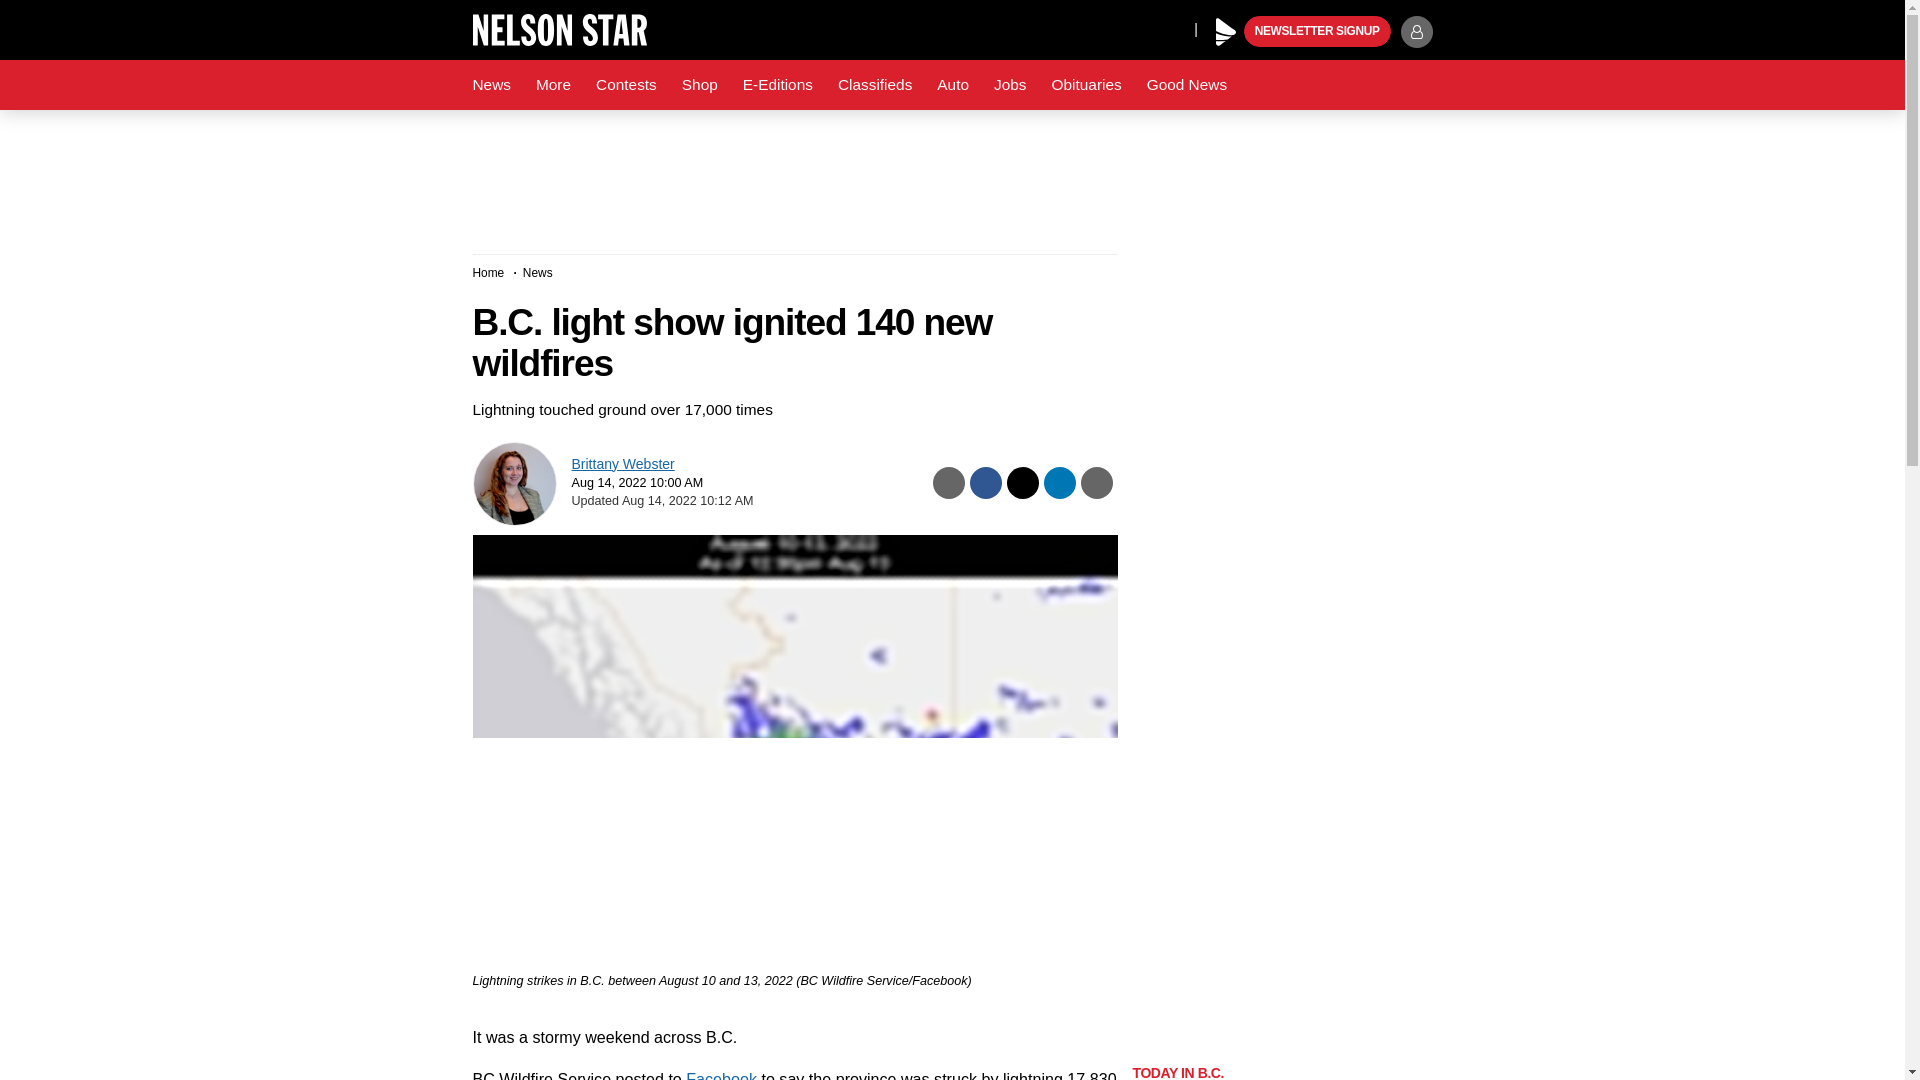 The image size is (1920, 1080). I want to click on News, so click(491, 85).